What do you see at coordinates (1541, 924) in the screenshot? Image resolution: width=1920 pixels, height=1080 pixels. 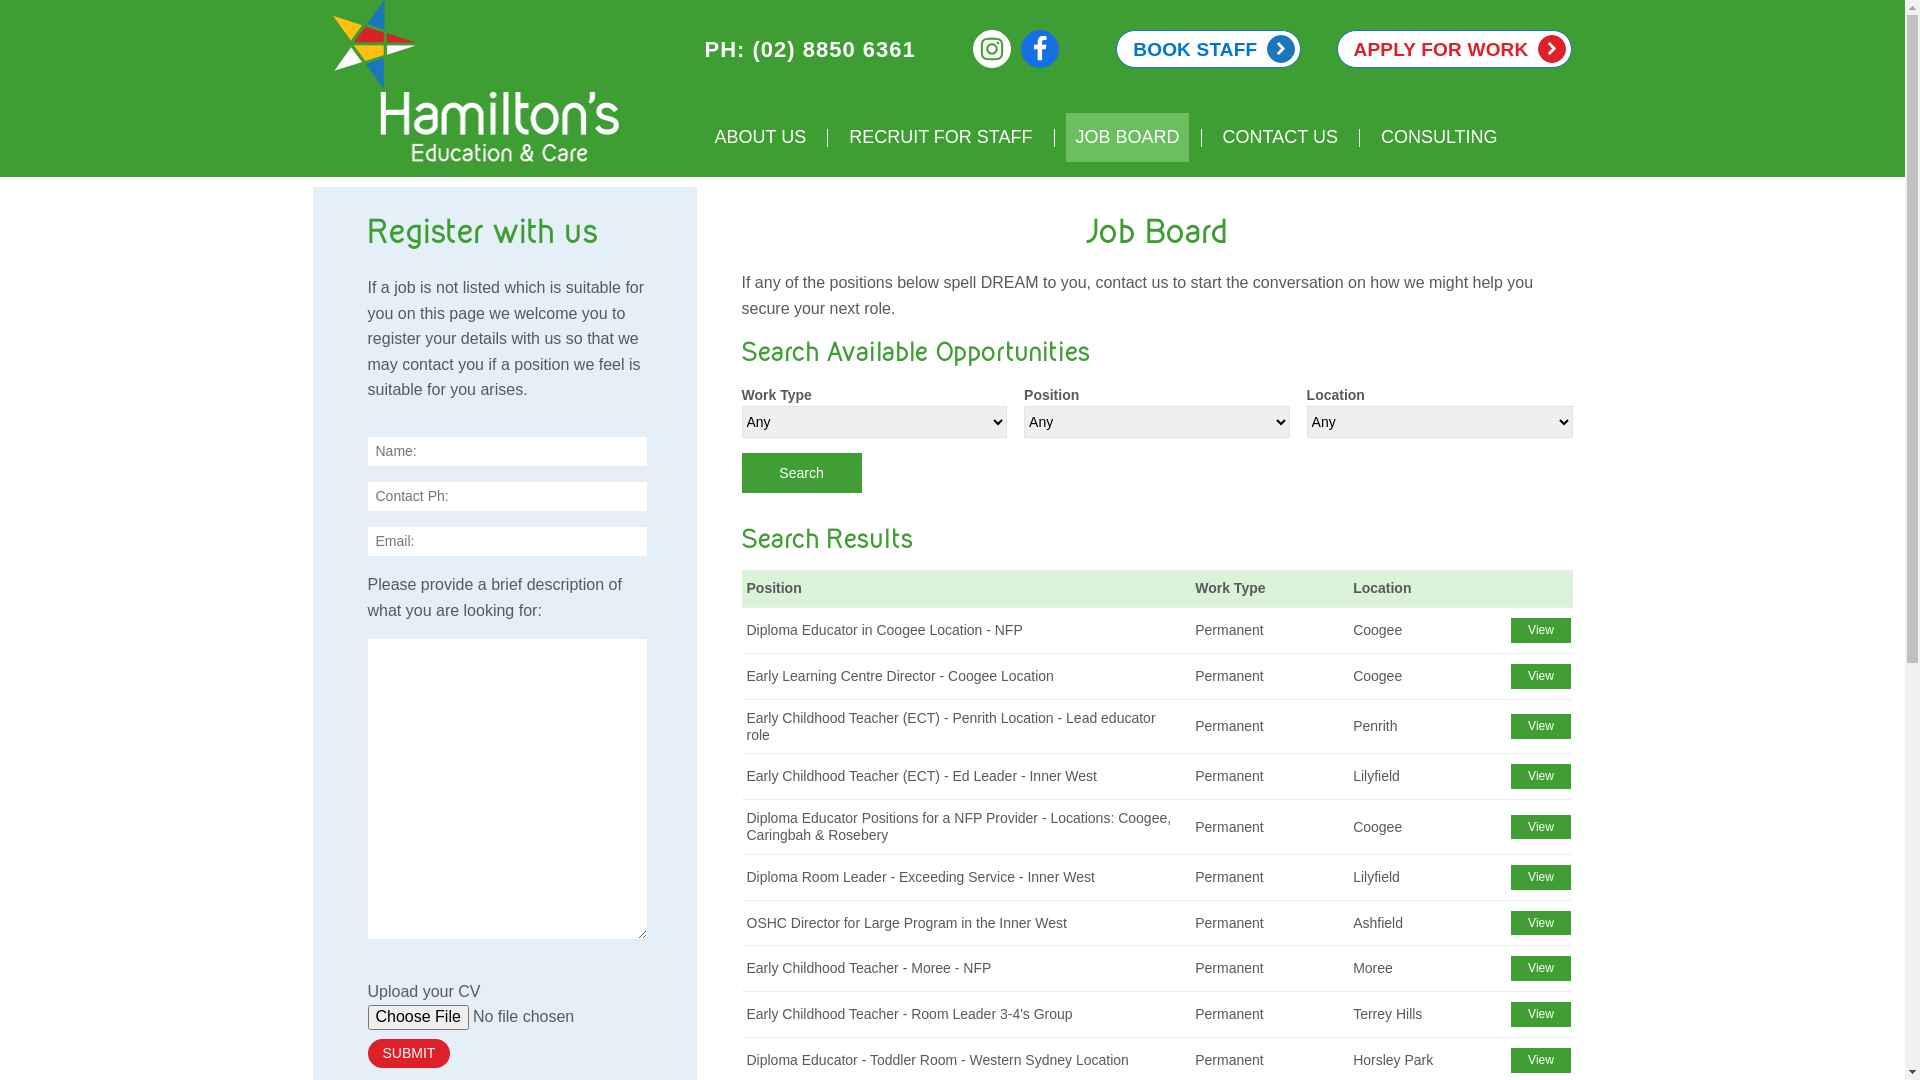 I see `View` at bounding box center [1541, 924].